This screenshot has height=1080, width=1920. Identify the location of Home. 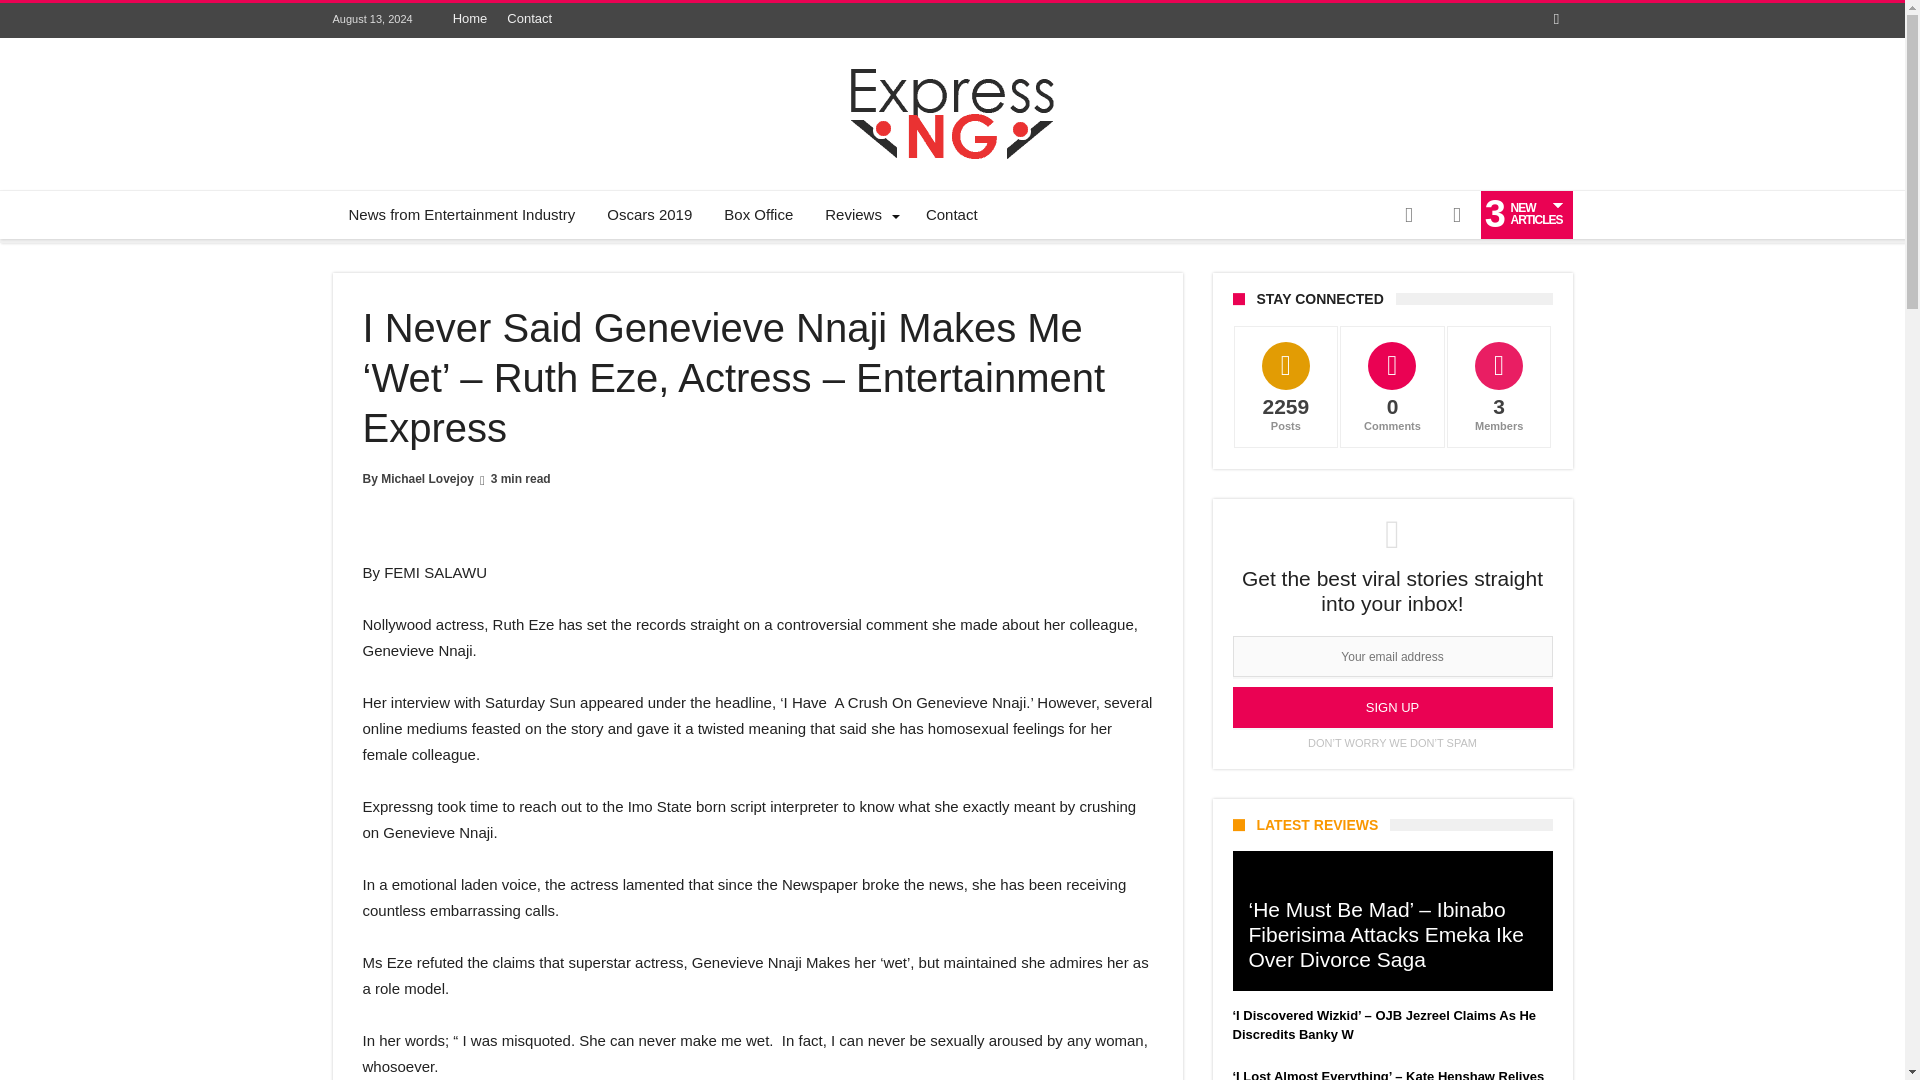
(470, 18).